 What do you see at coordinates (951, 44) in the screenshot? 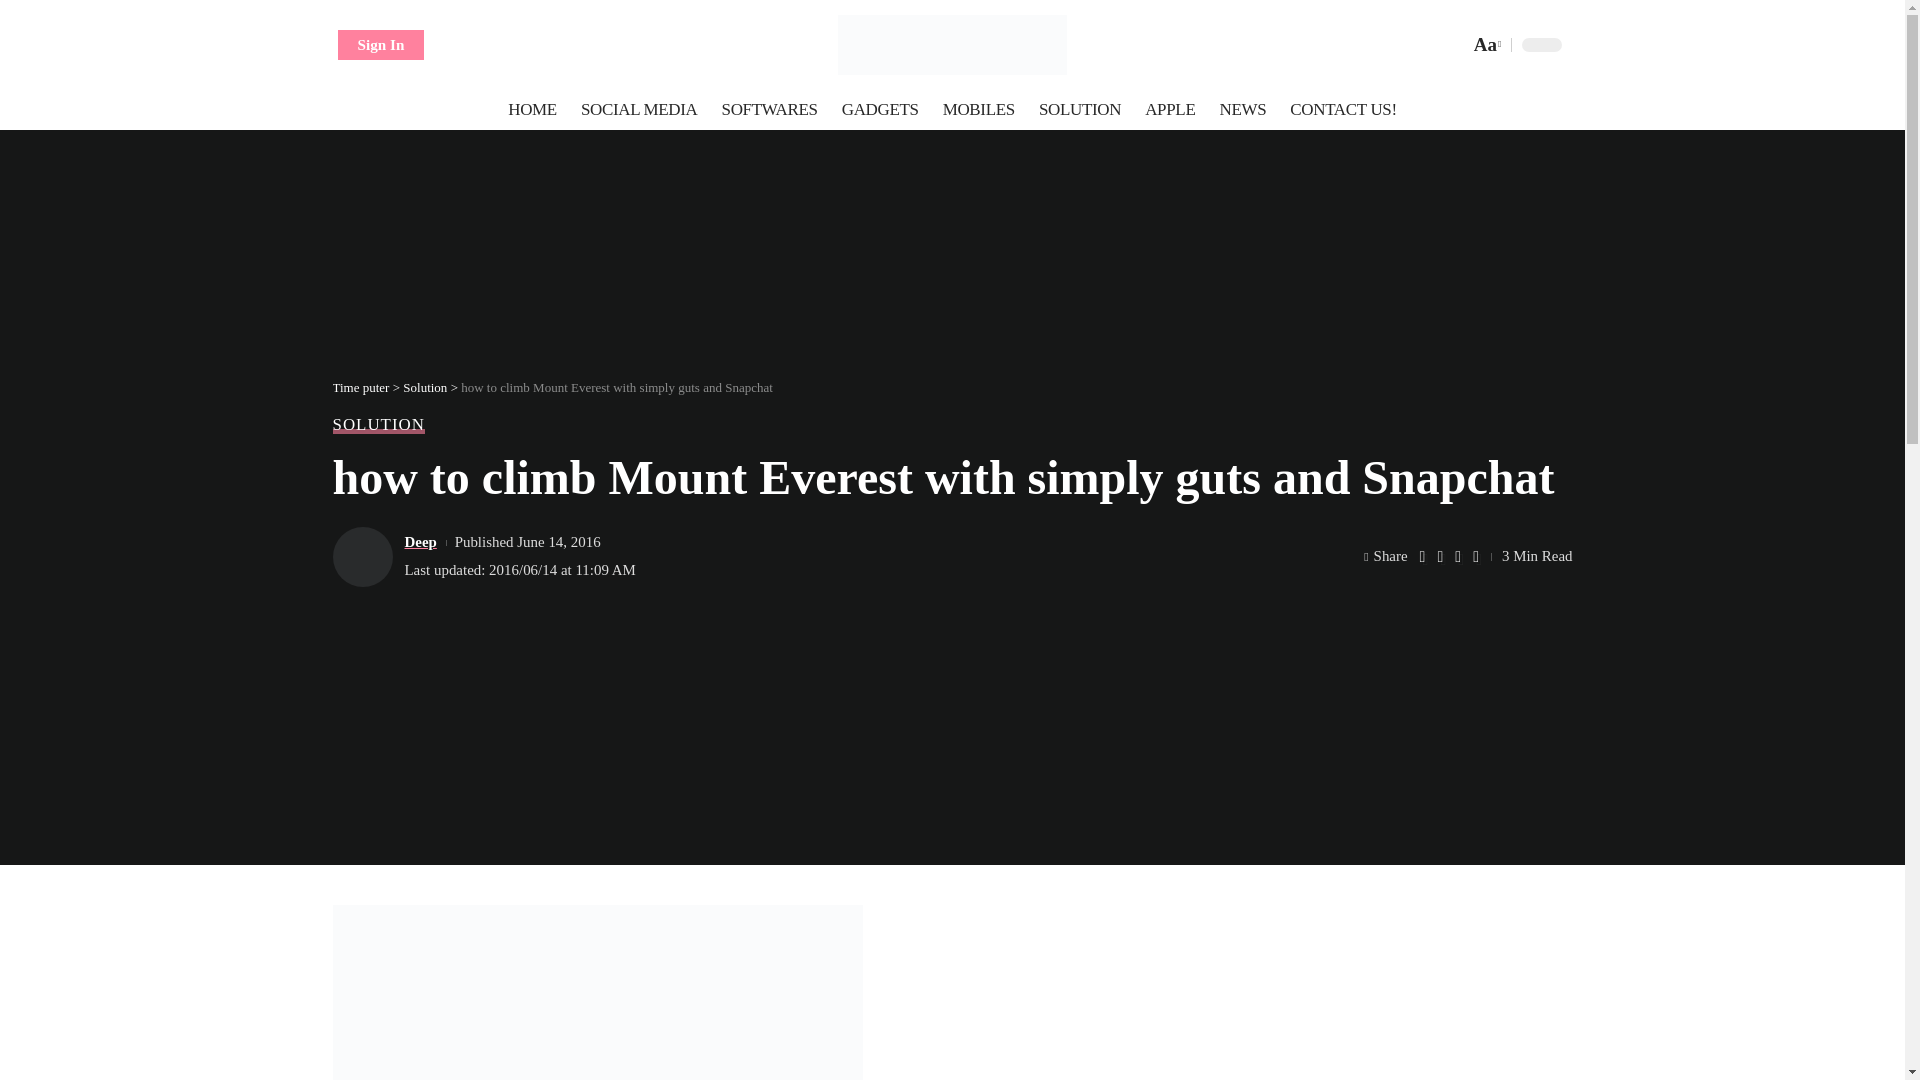
I see `Time puter` at bounding box center [951, 44].